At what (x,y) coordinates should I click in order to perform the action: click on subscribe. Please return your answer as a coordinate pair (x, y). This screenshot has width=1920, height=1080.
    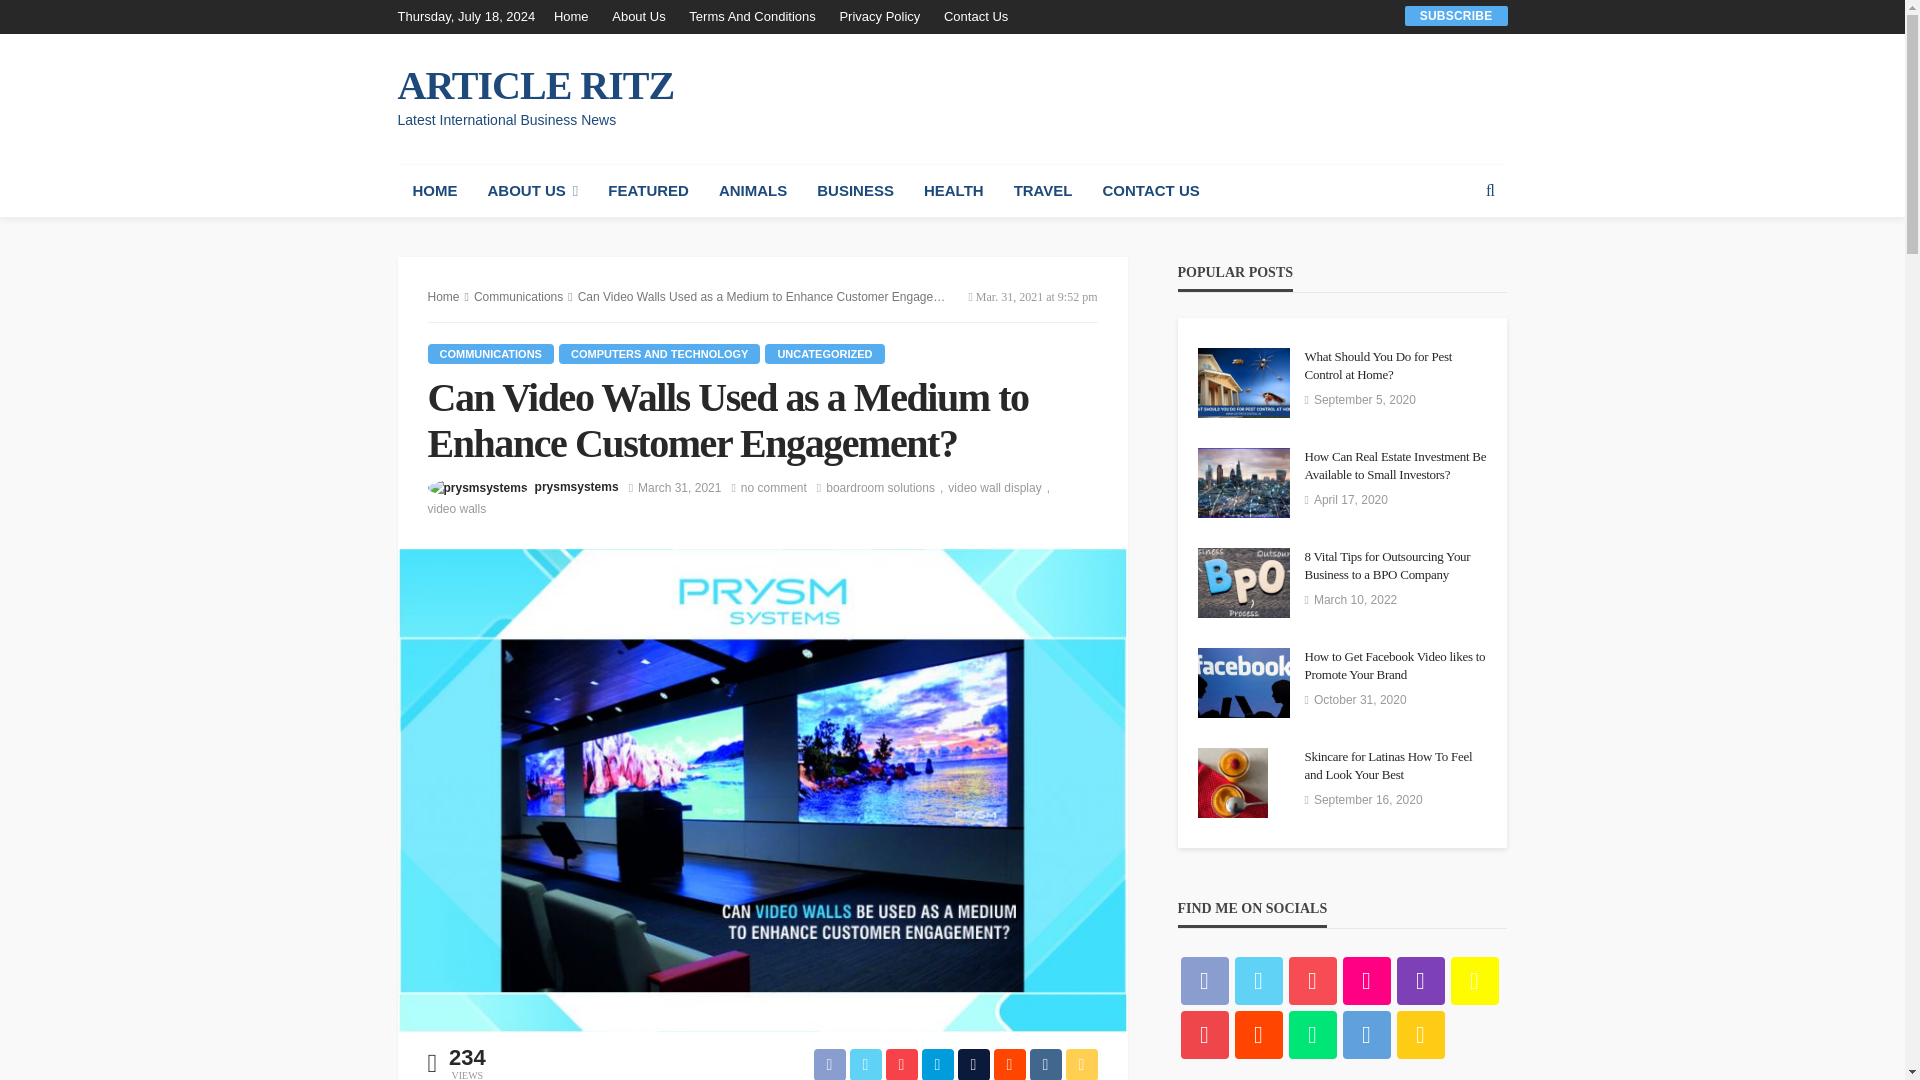
    Looking at the image, I should click on (1456, 15).